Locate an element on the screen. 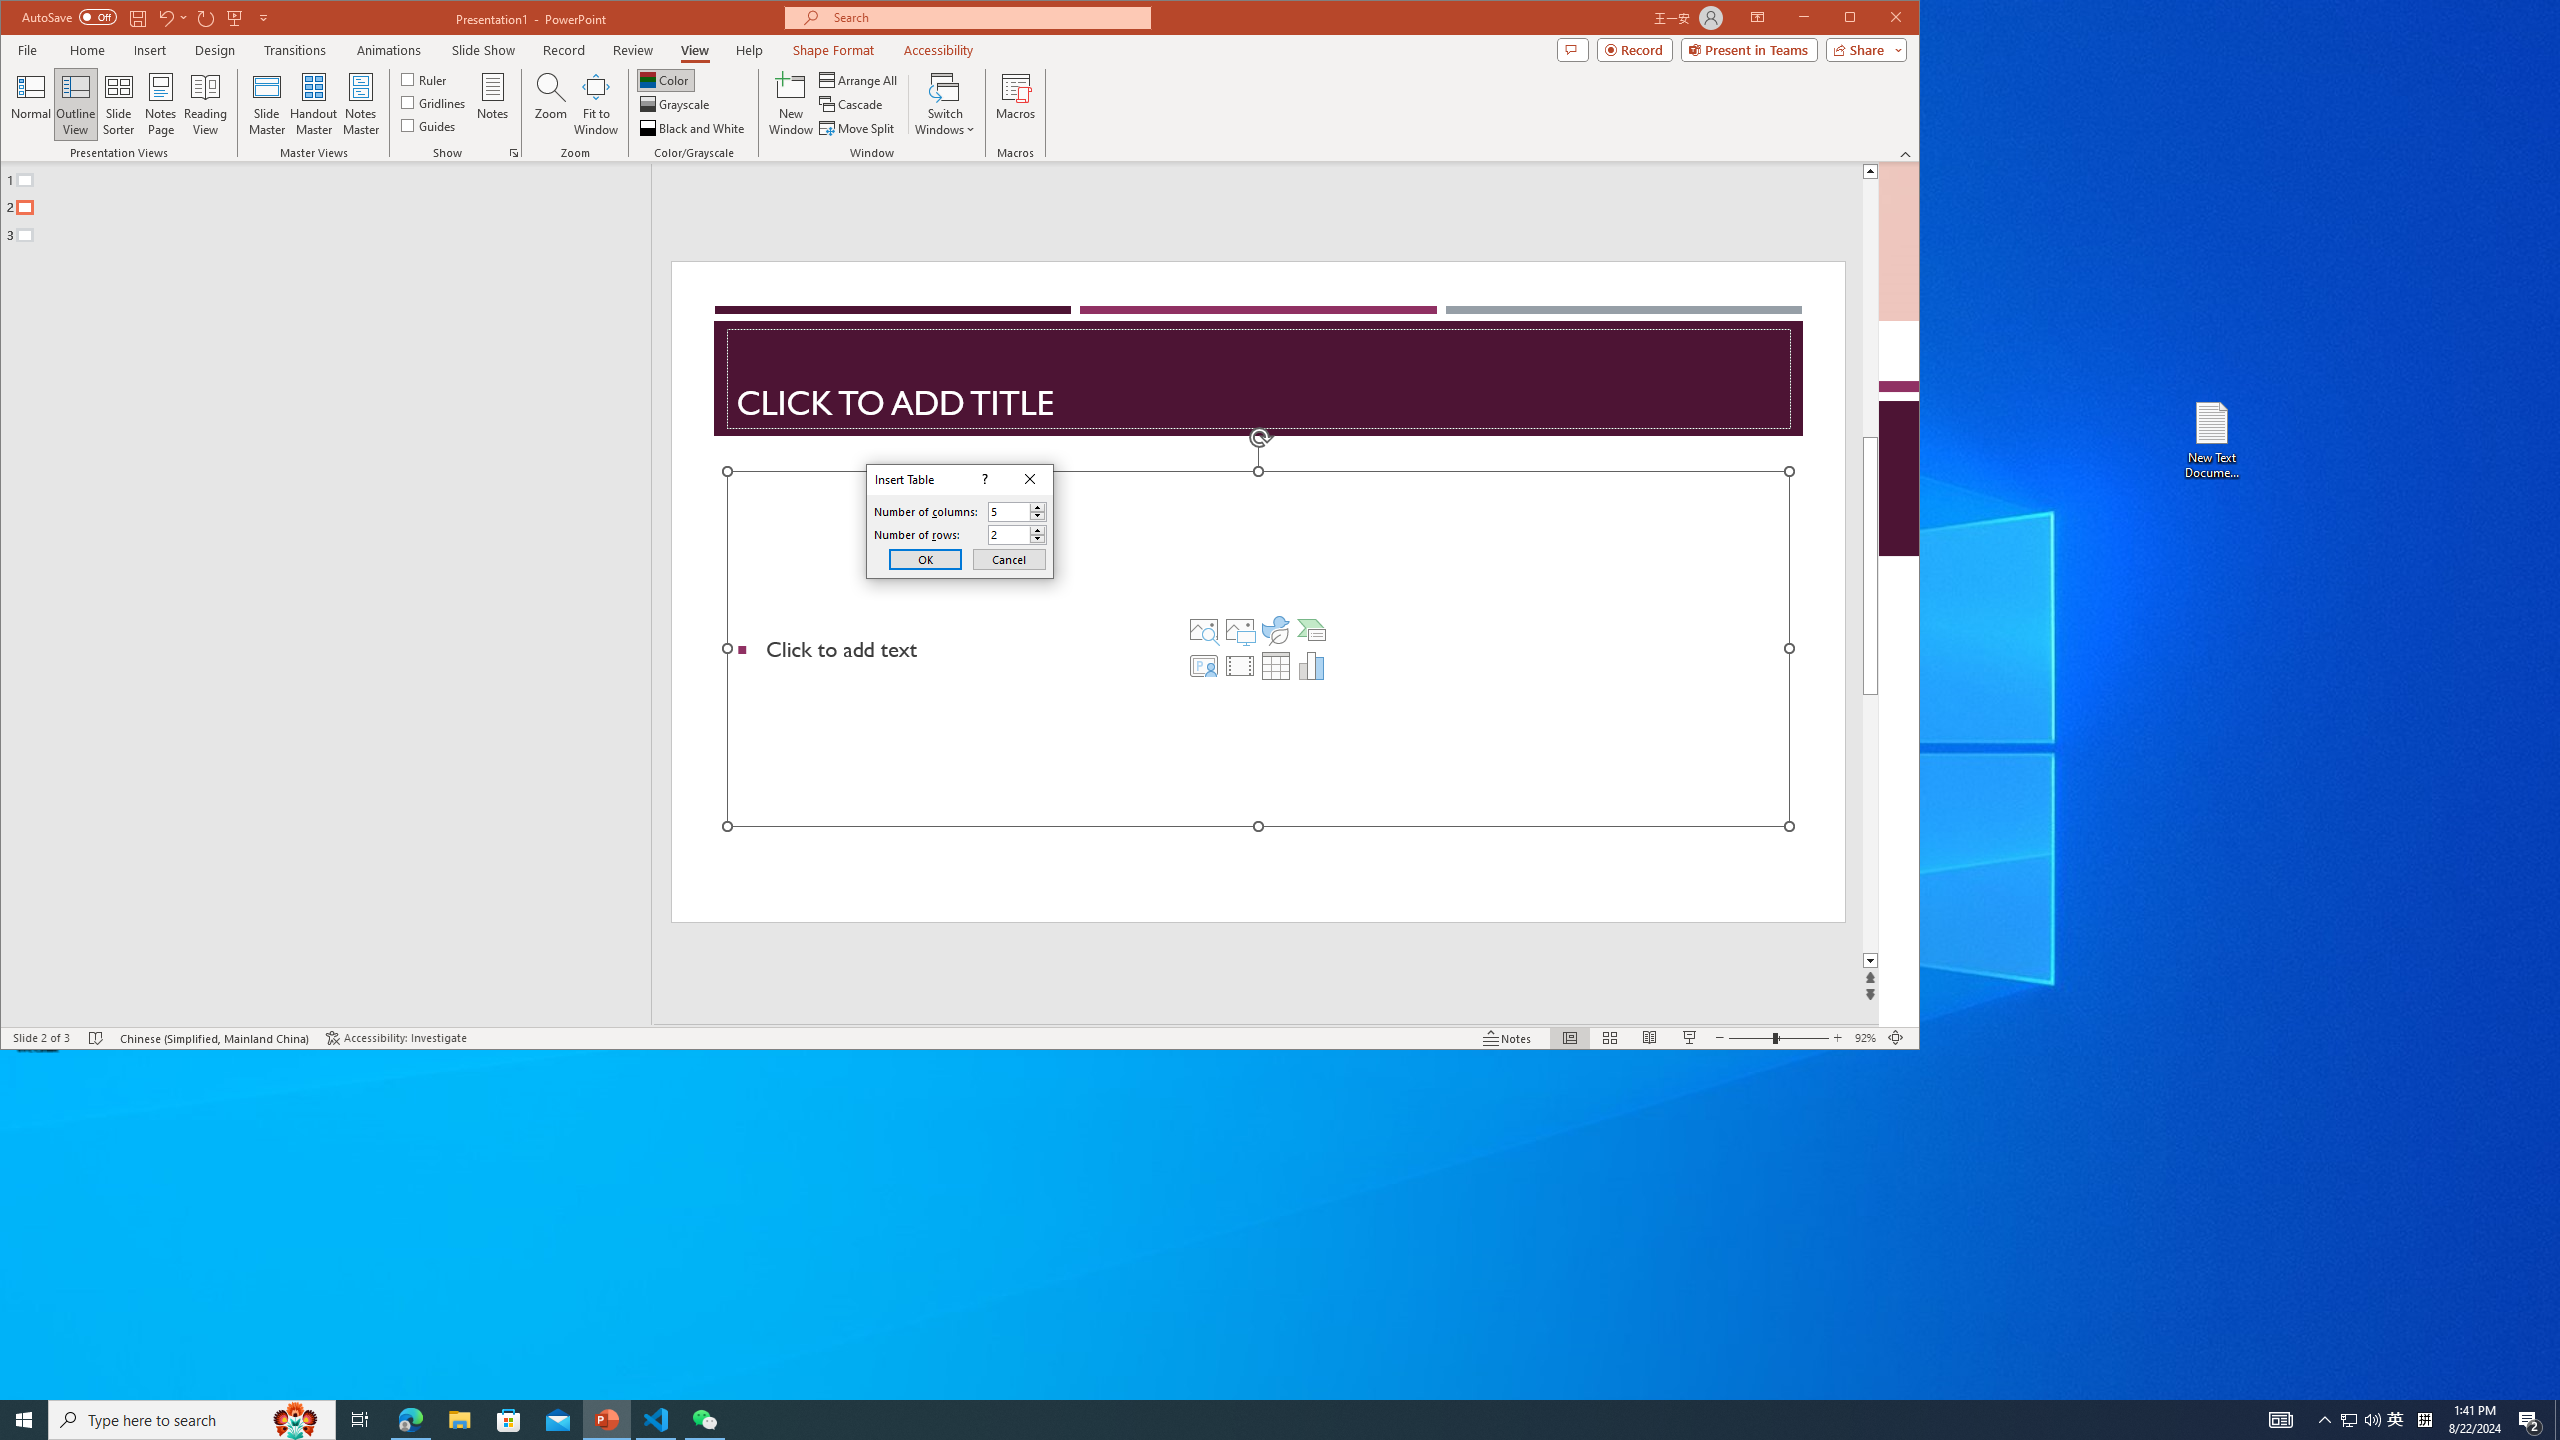 The image size is (2560, 1440). Outline View is located at coordinates (75, 104).